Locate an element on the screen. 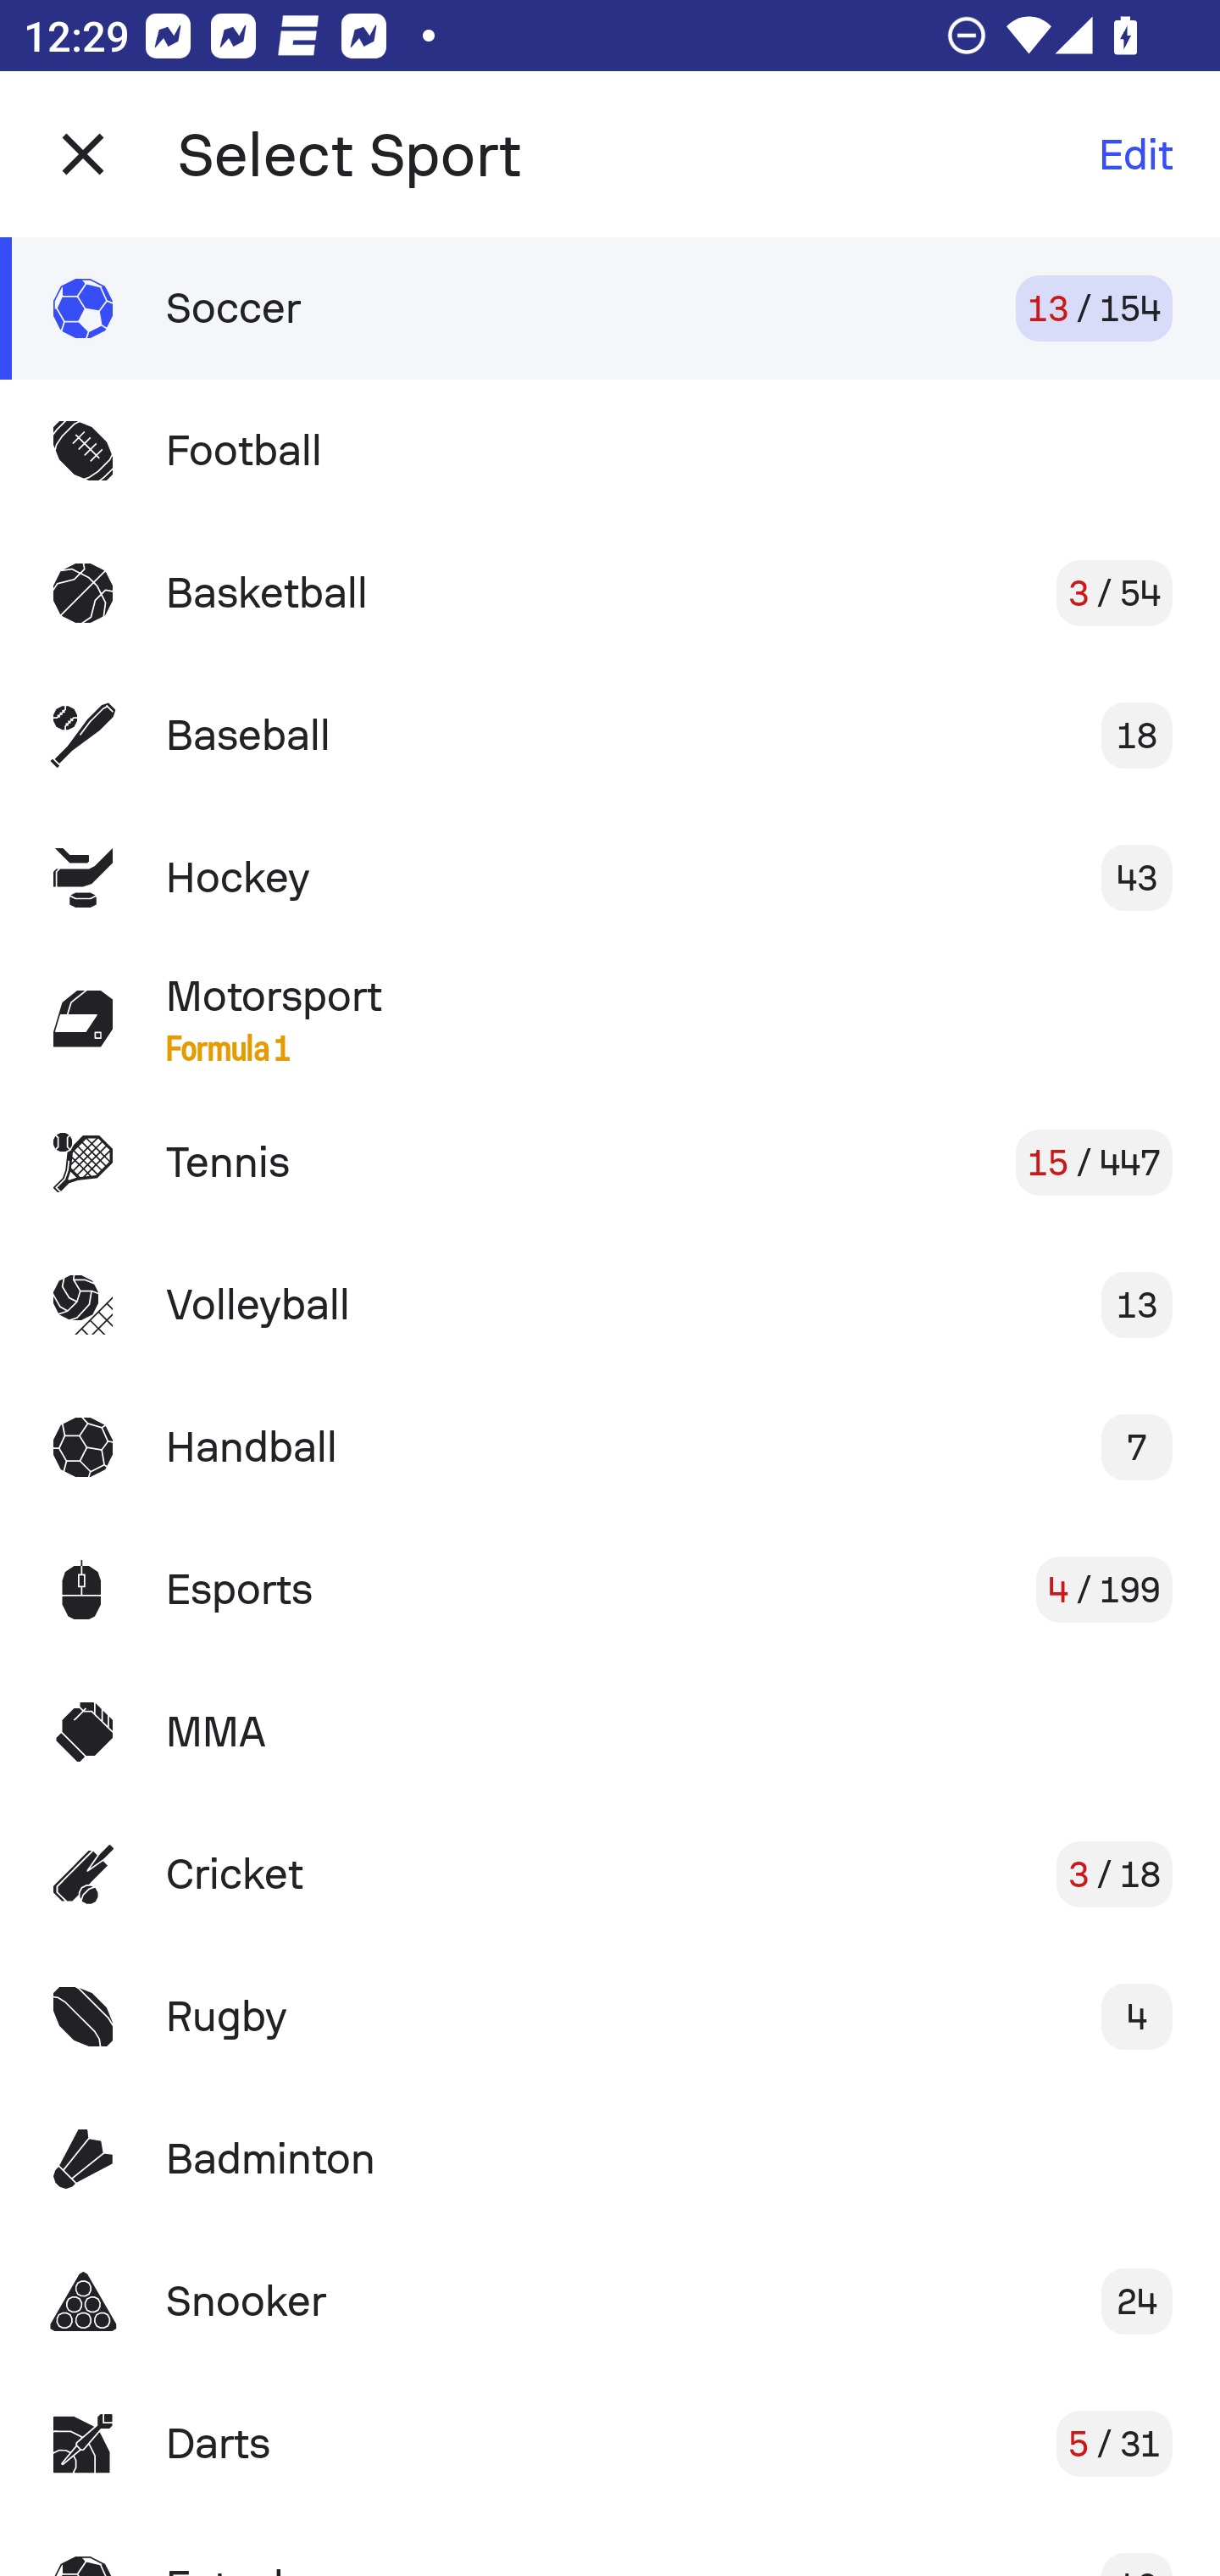 The width and height of the screenshot is (1220, 2576). Edit is located at coordinates (1135, 154).